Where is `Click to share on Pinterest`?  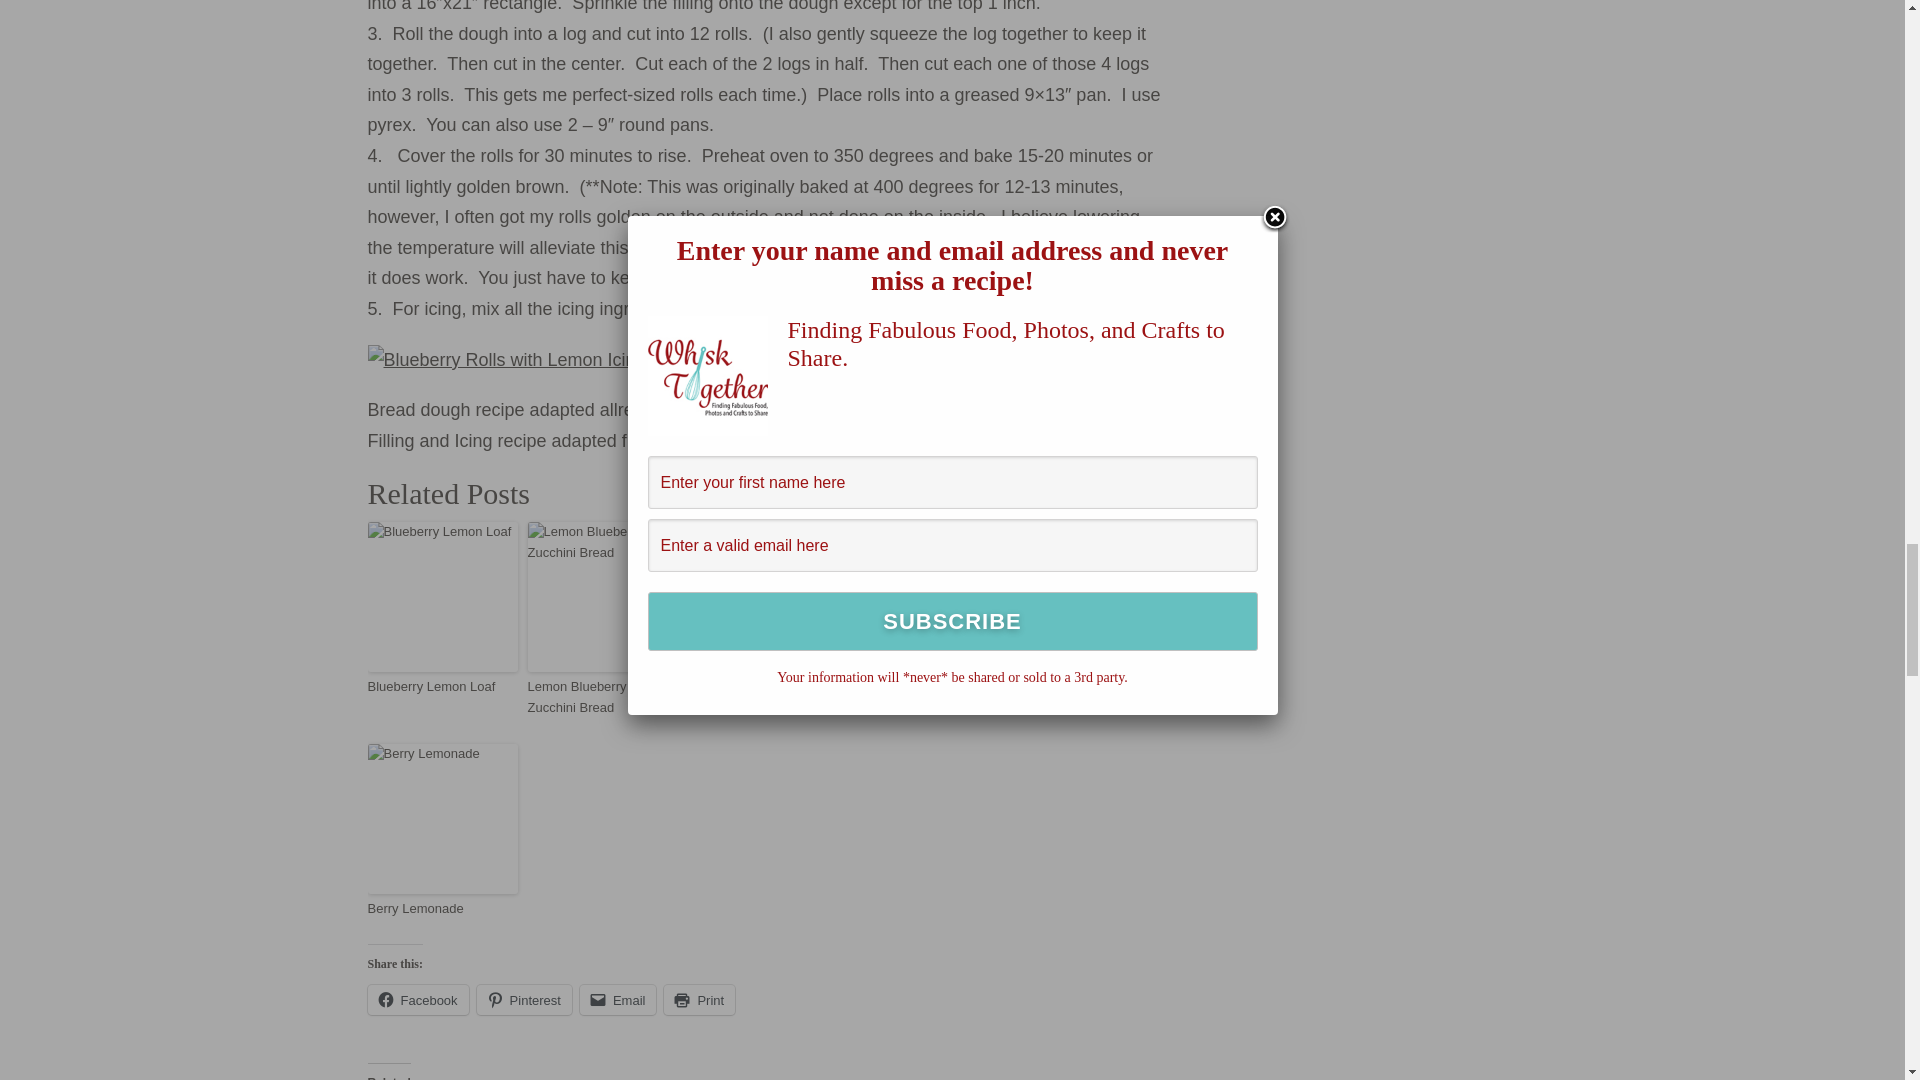 Click to share on Pinterest is located at coordinates (524, 1000).